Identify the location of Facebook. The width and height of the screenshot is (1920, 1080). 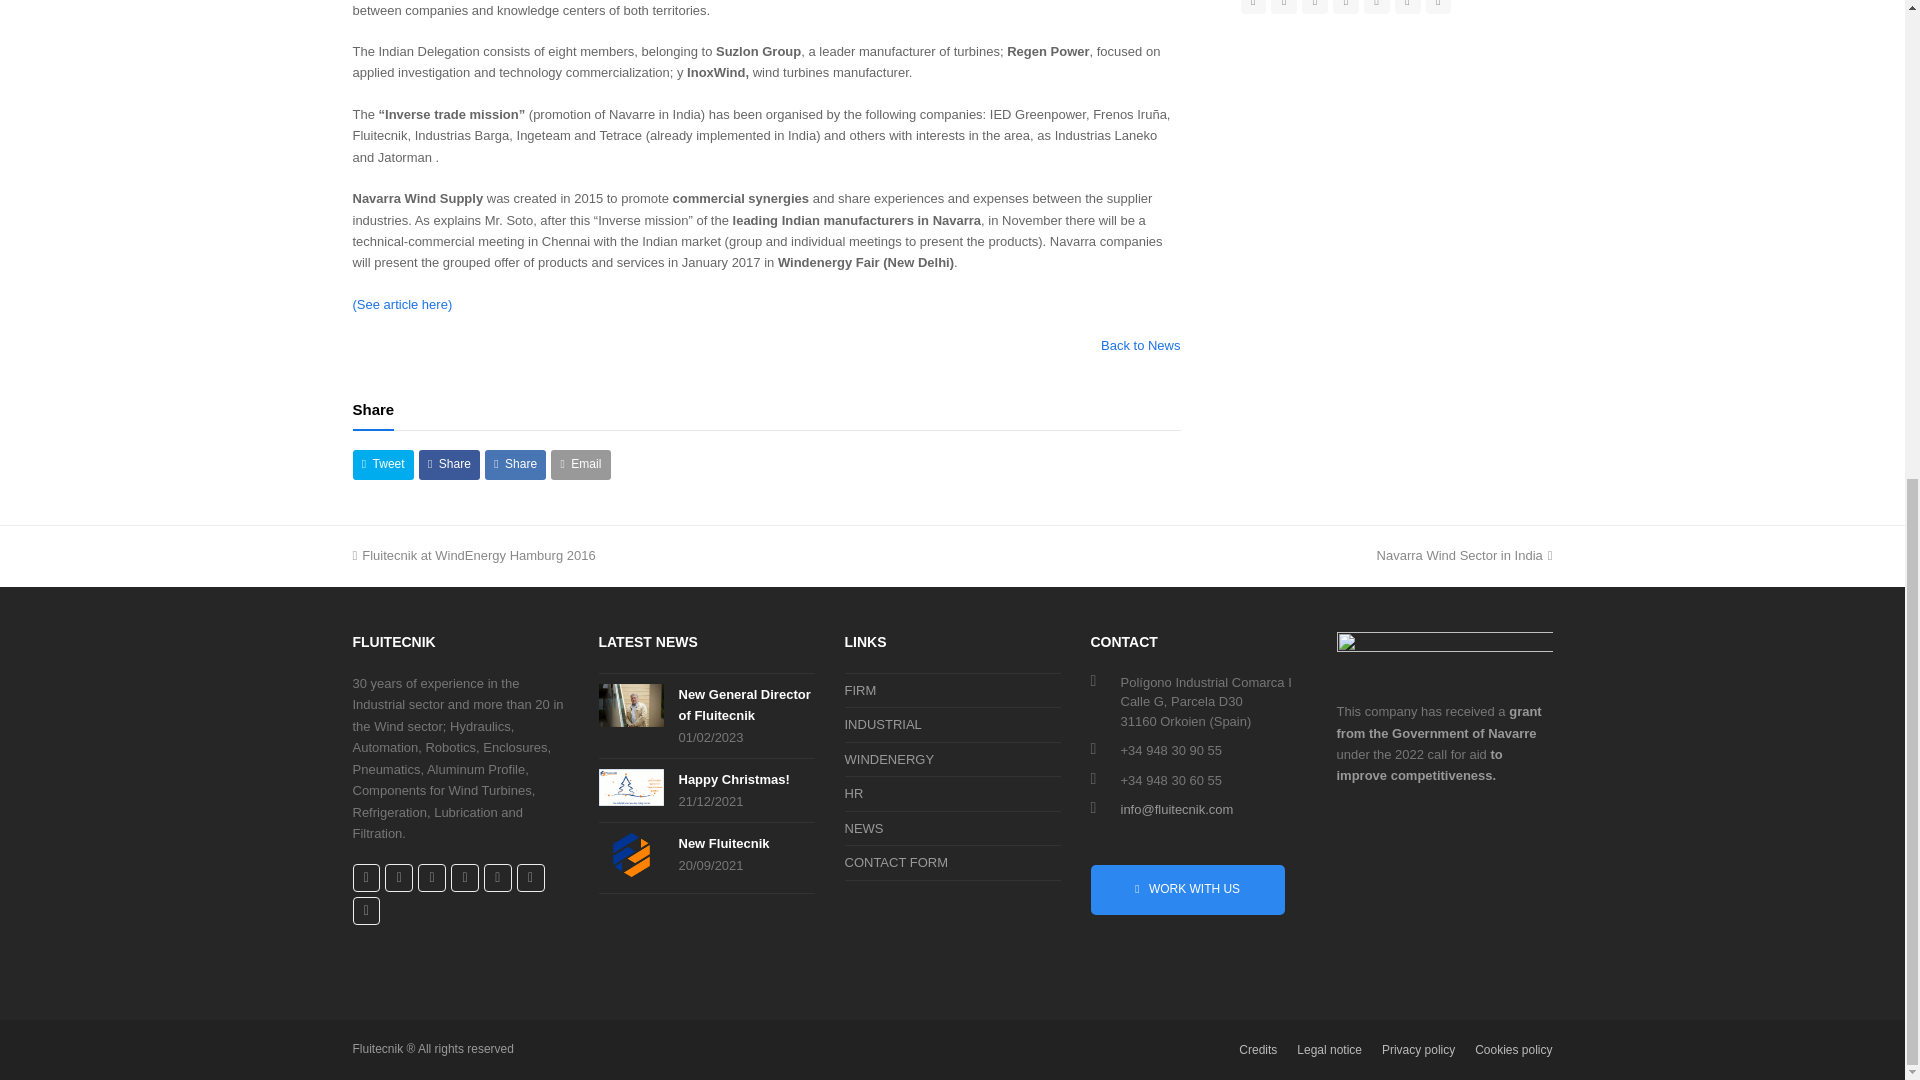
(1284, 7).